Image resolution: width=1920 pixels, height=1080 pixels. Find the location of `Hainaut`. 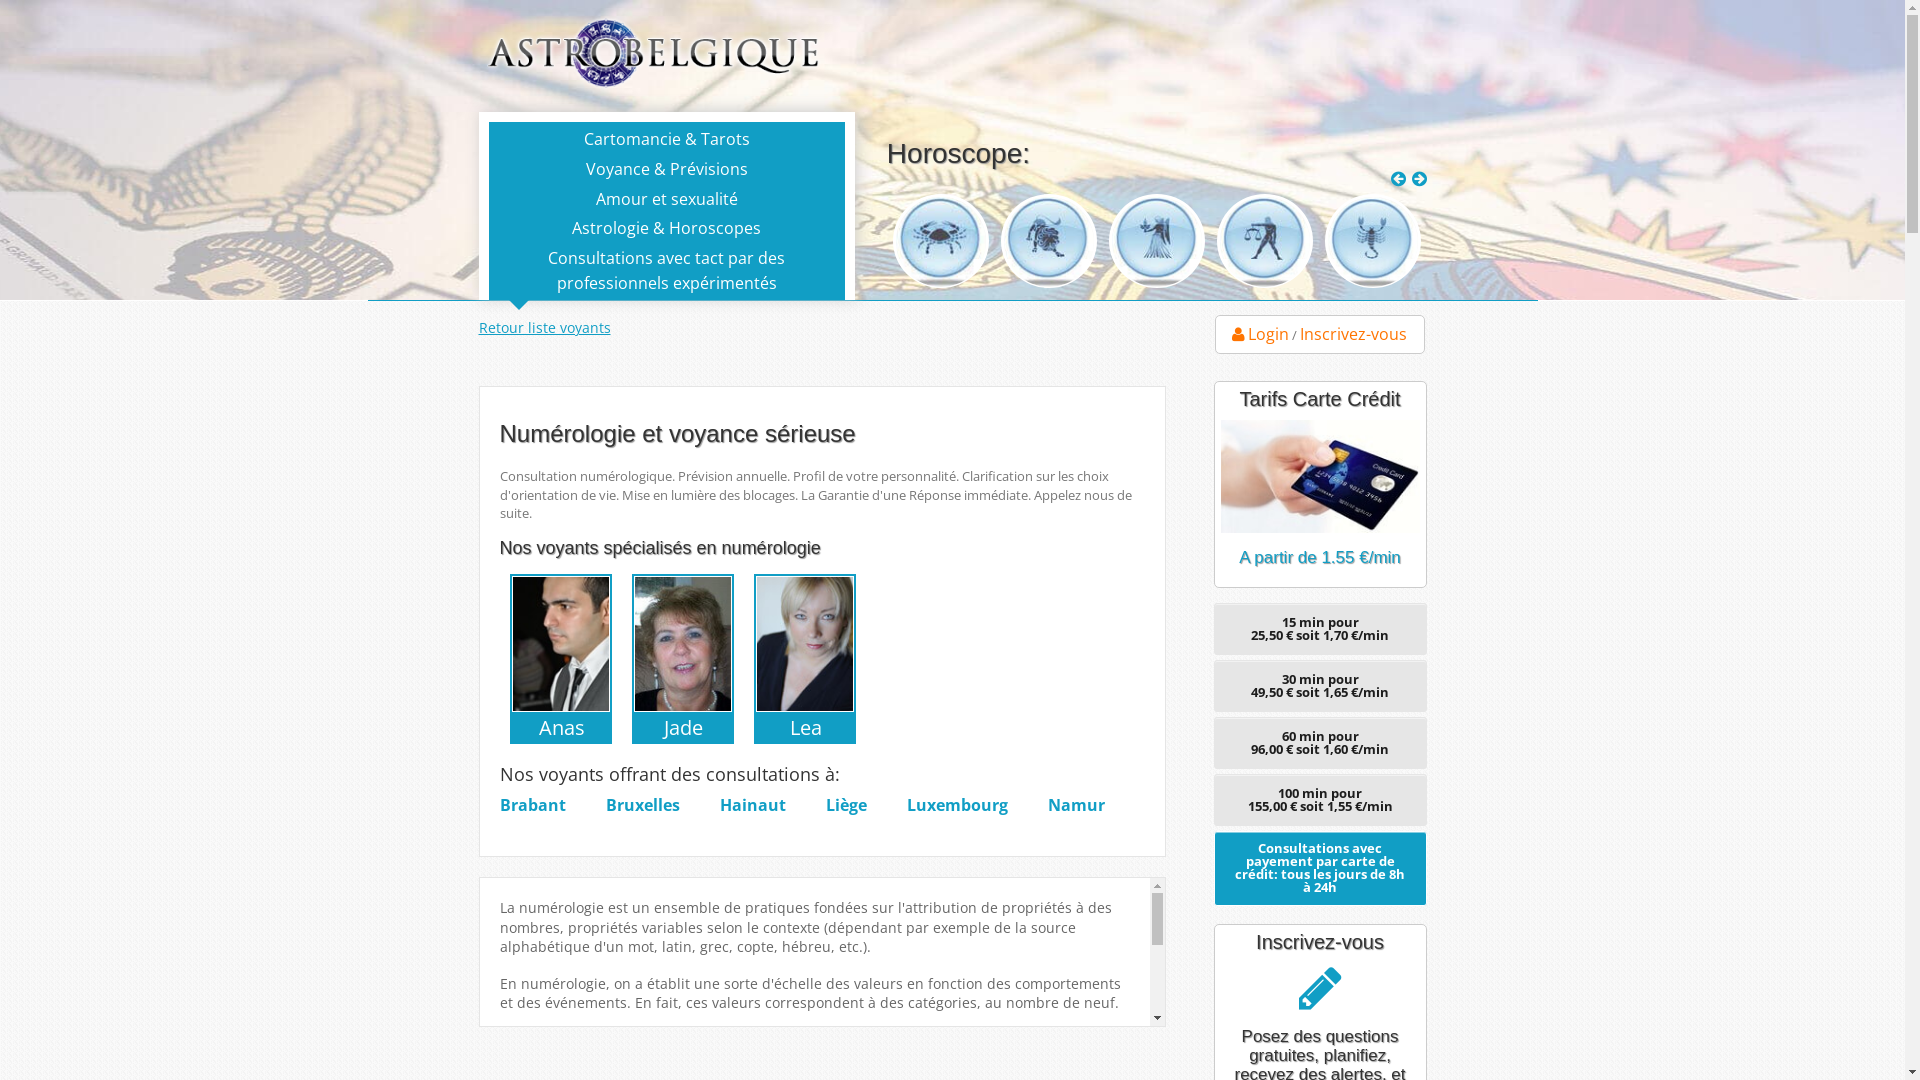

Hainaut is located at coordinates (753, 810).